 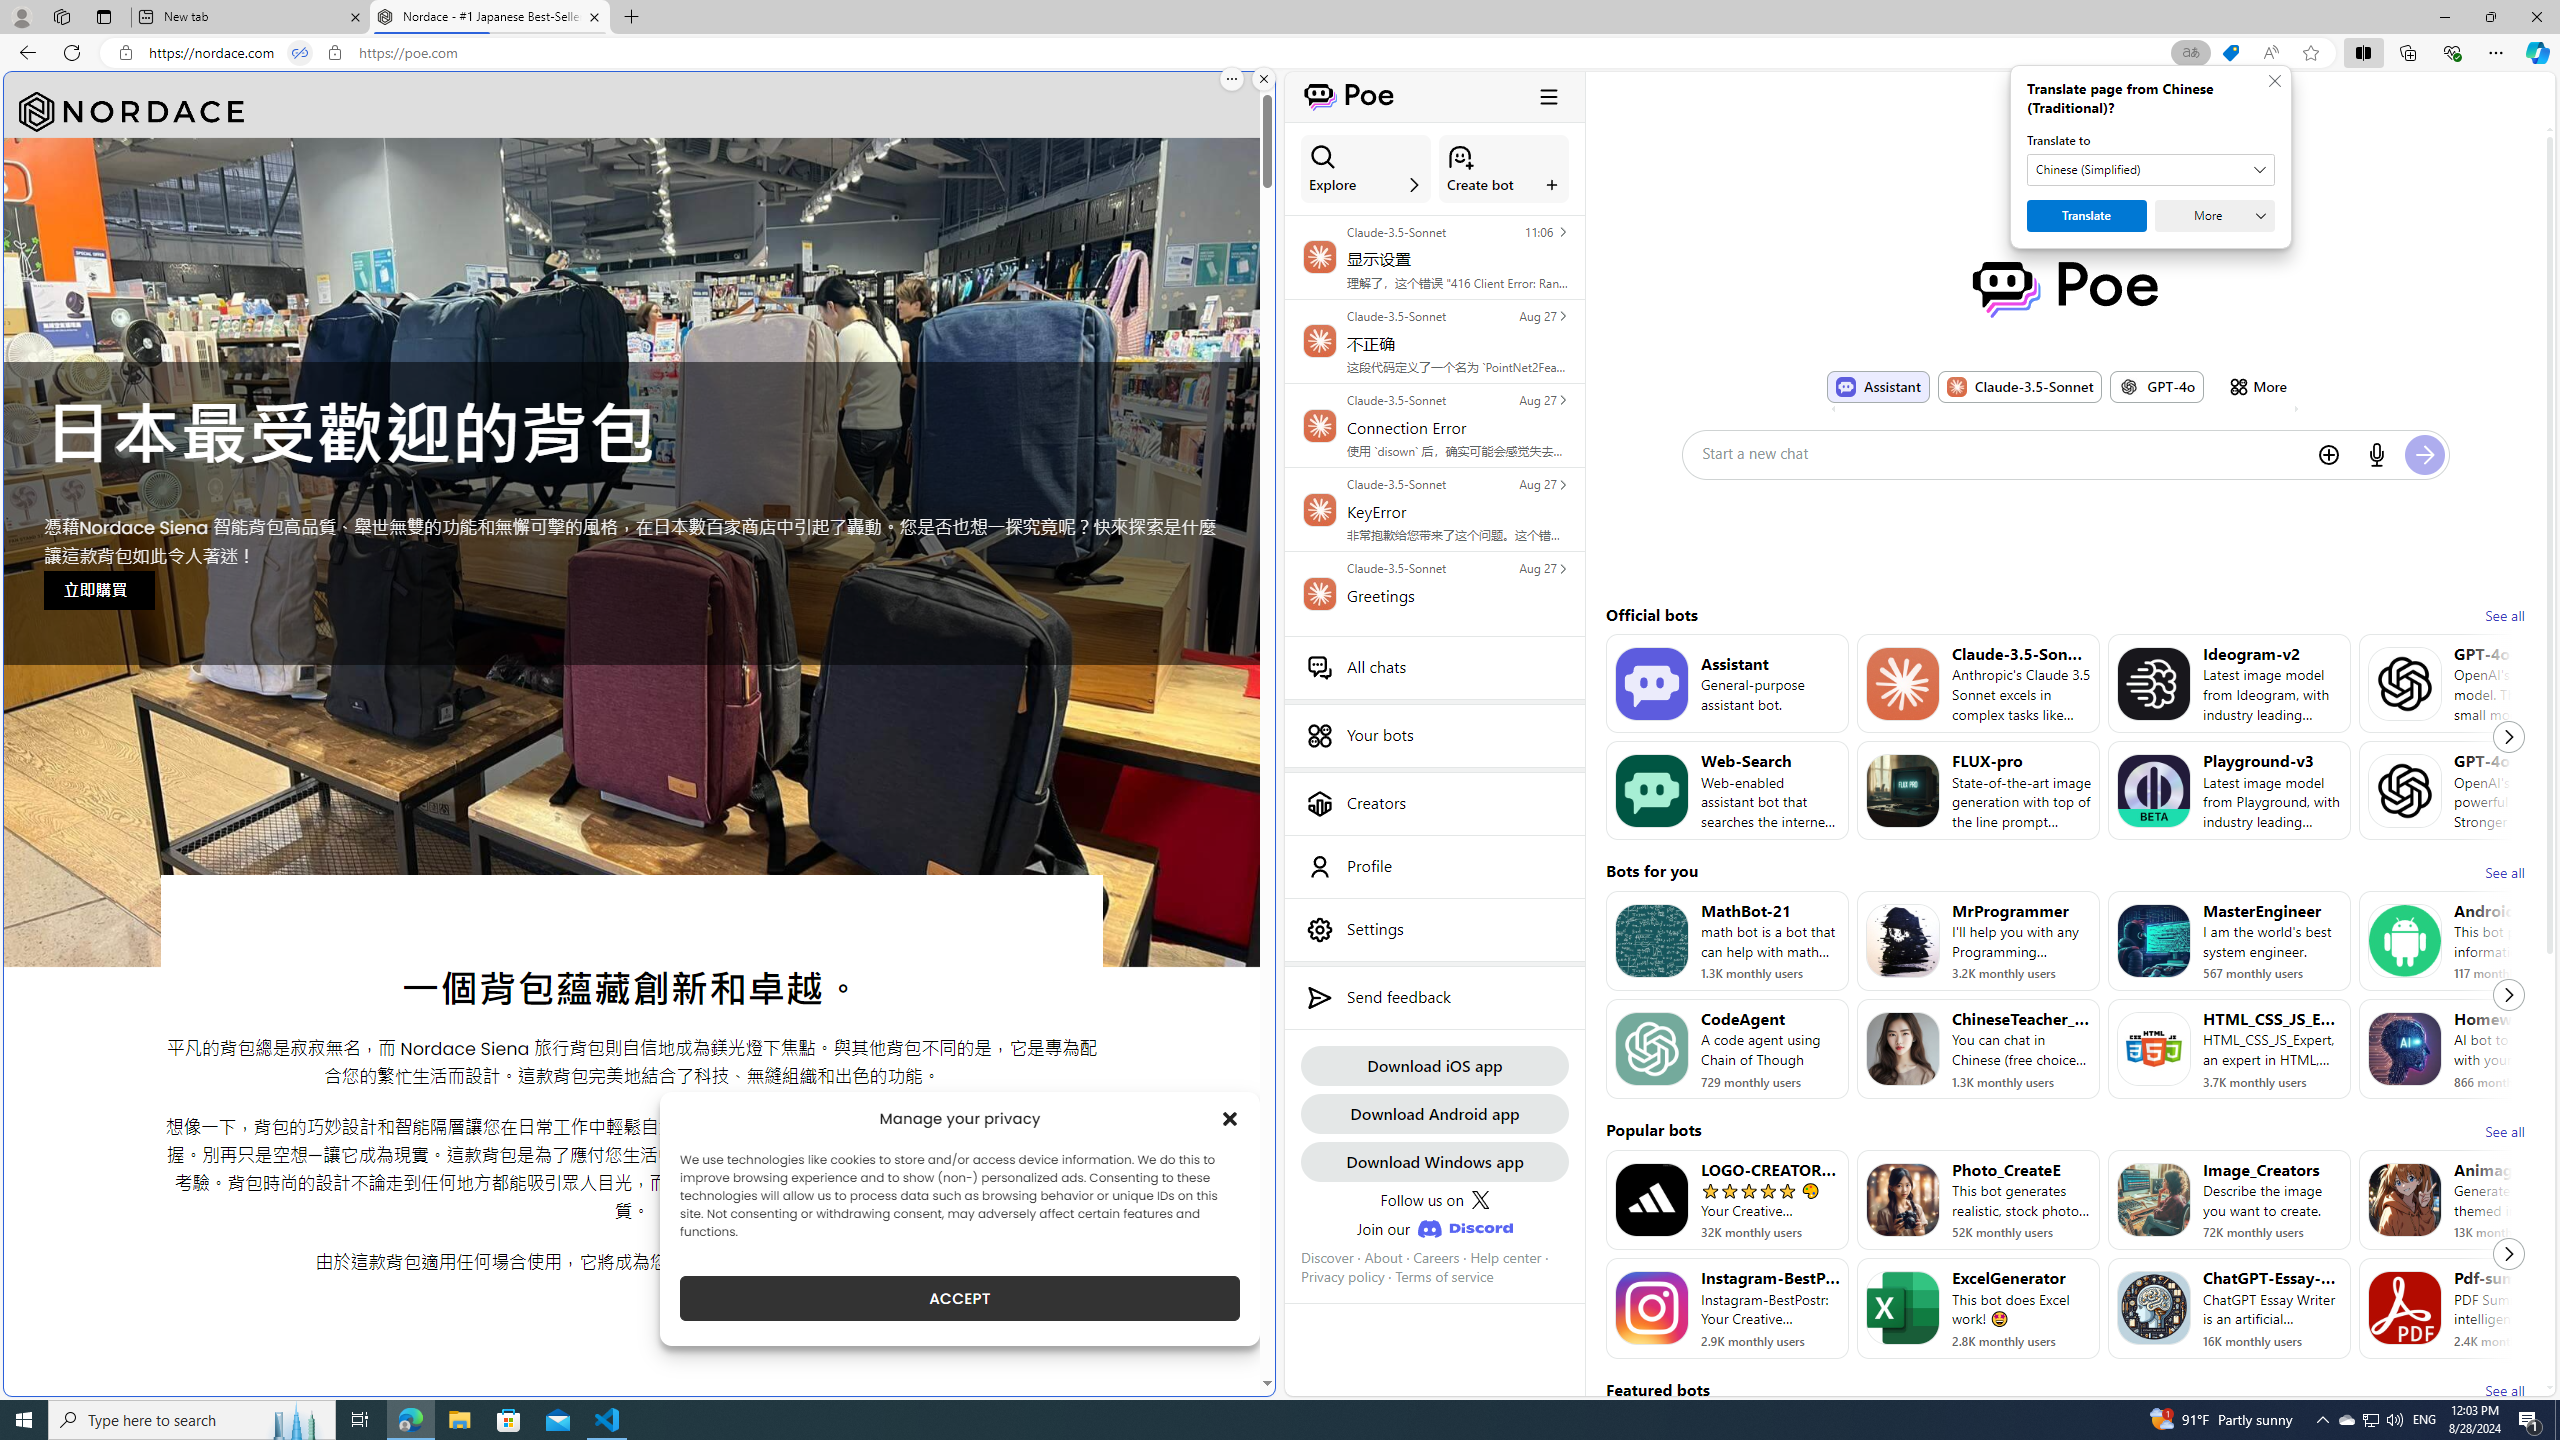 I want to click on Close split screen., so click(x=1264, y=79).